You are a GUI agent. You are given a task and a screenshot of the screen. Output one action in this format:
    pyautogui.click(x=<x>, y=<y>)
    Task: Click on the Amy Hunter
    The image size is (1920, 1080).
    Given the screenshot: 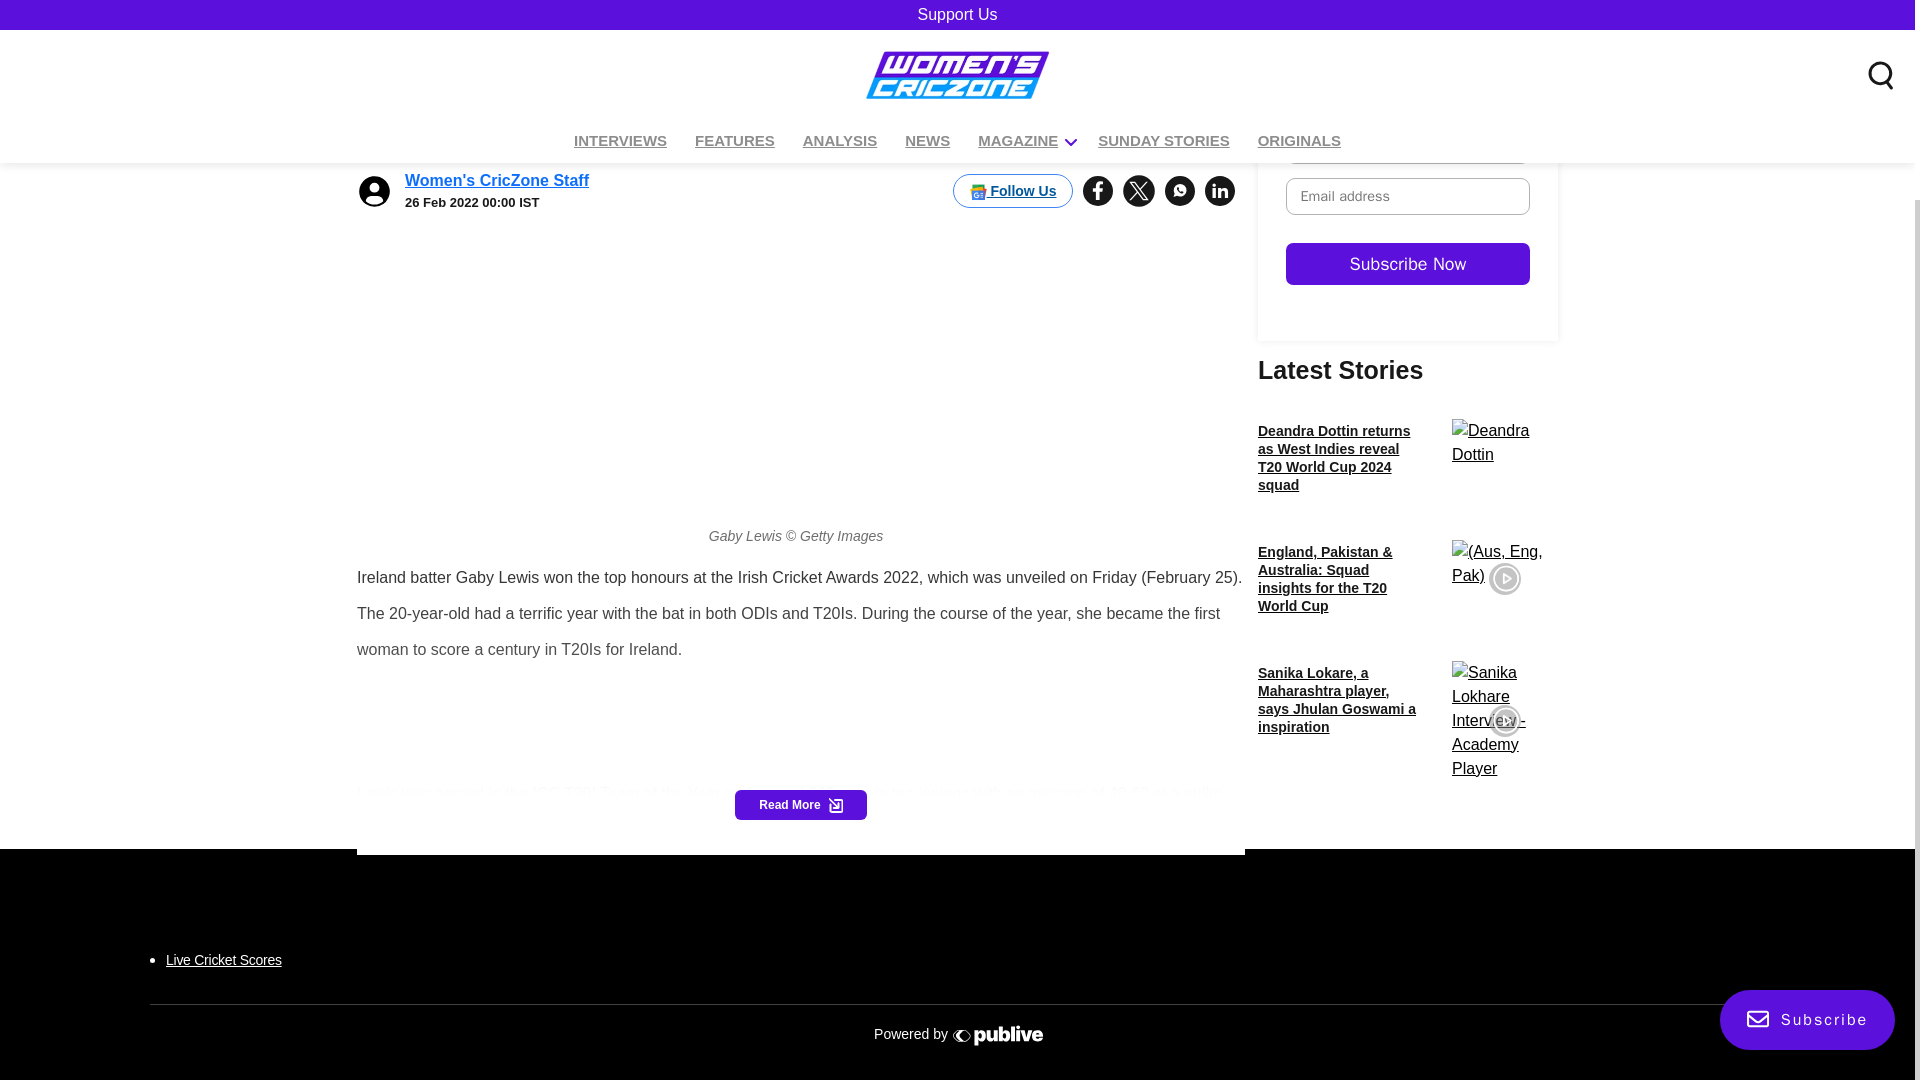 What is the action you would take?
    pyautogui.click(x=632, y=834)
    